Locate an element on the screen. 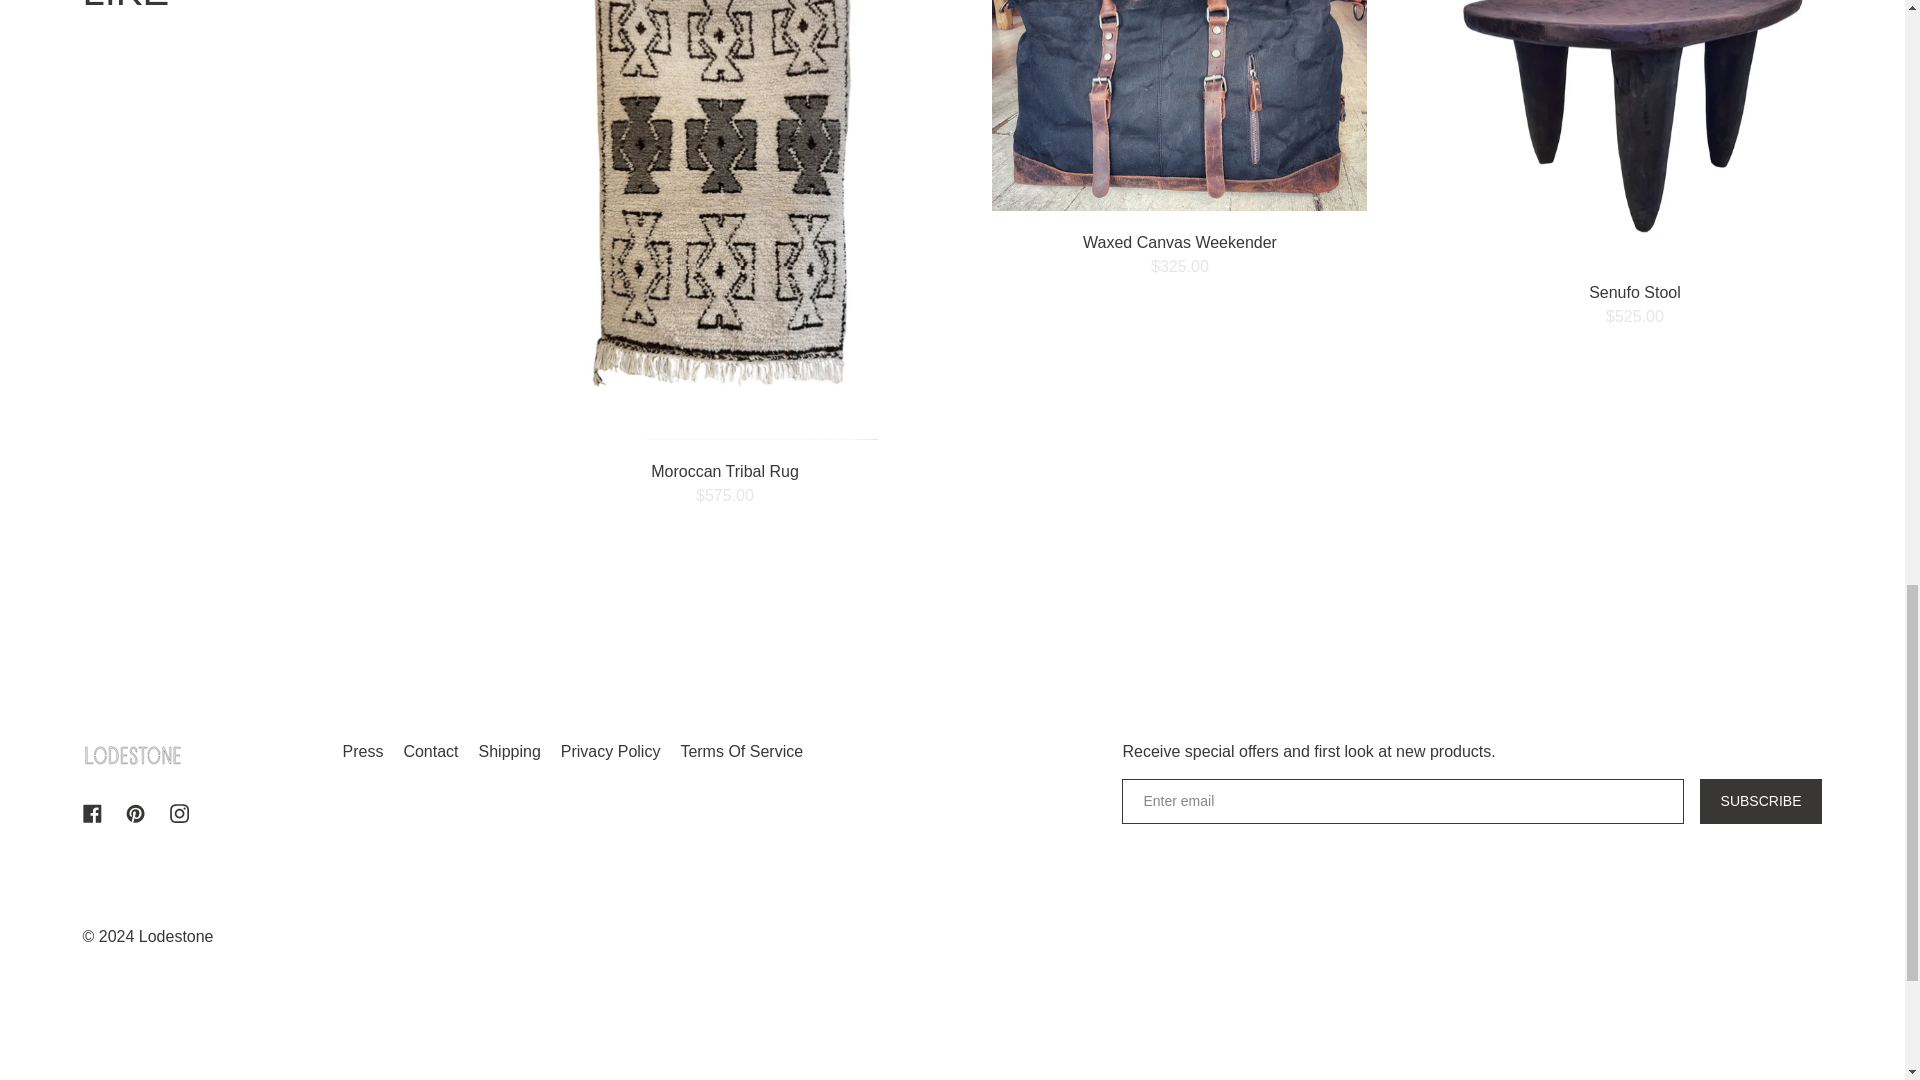  Lodestone on Pinterest is located at coordinates (135, 812).